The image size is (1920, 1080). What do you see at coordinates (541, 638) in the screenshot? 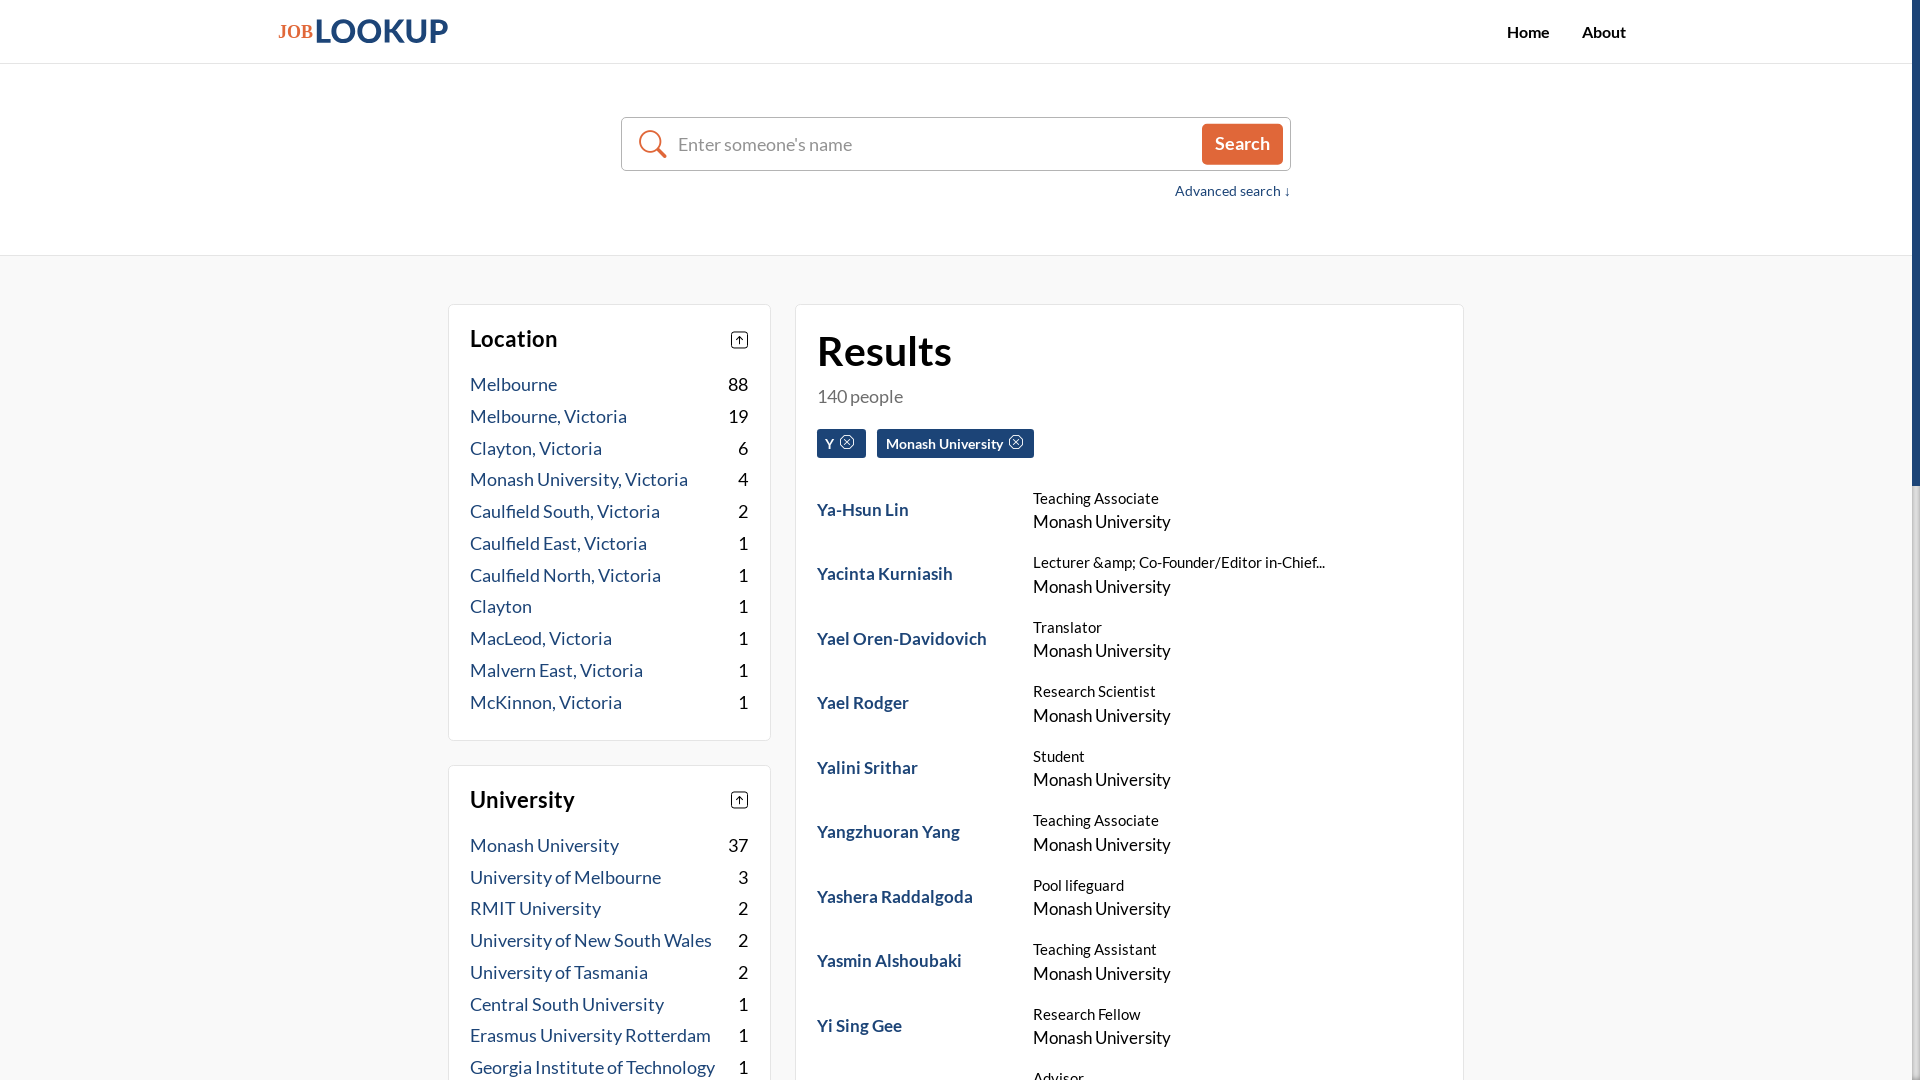
I see `MacLeod, Victoria` at bounding box center [541, 638].